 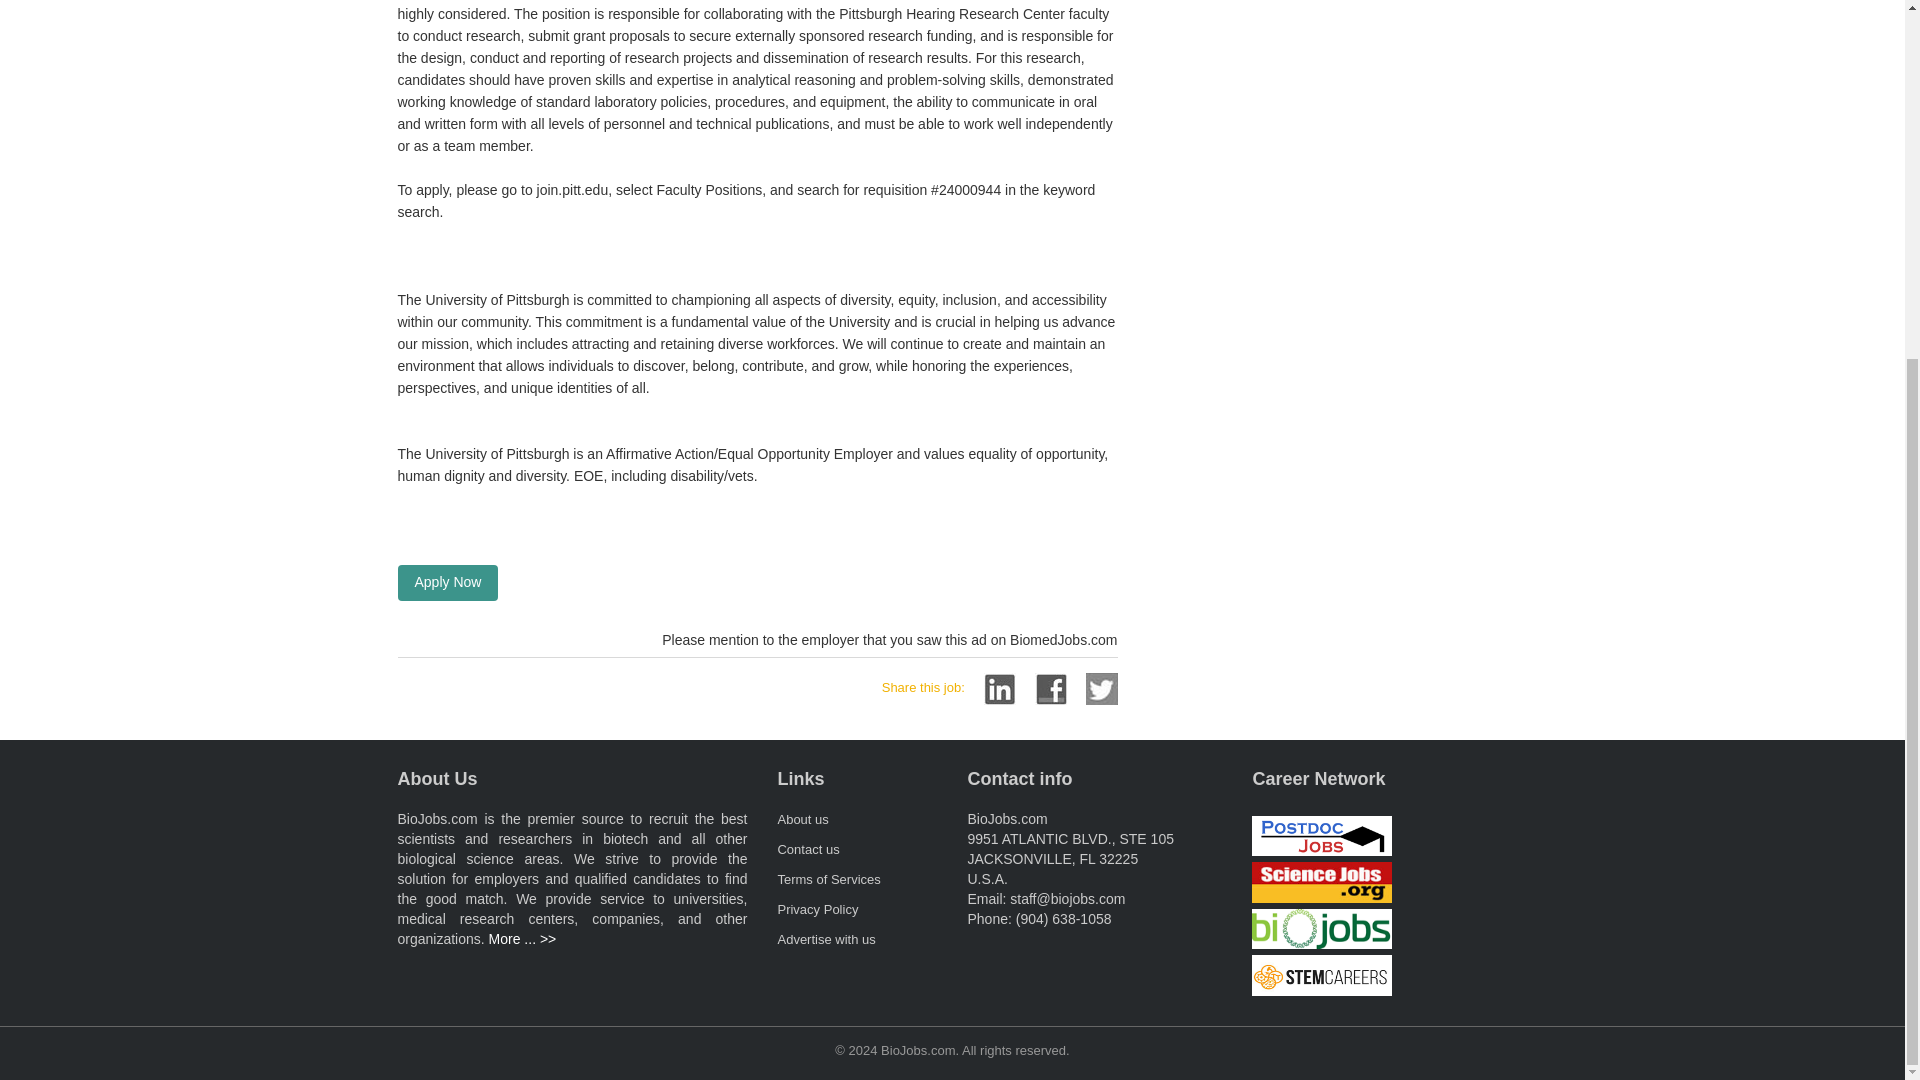 What do you see at coordinates (802, 820) in the screenshot?
I see `About us` at bounding box center [802, 820].